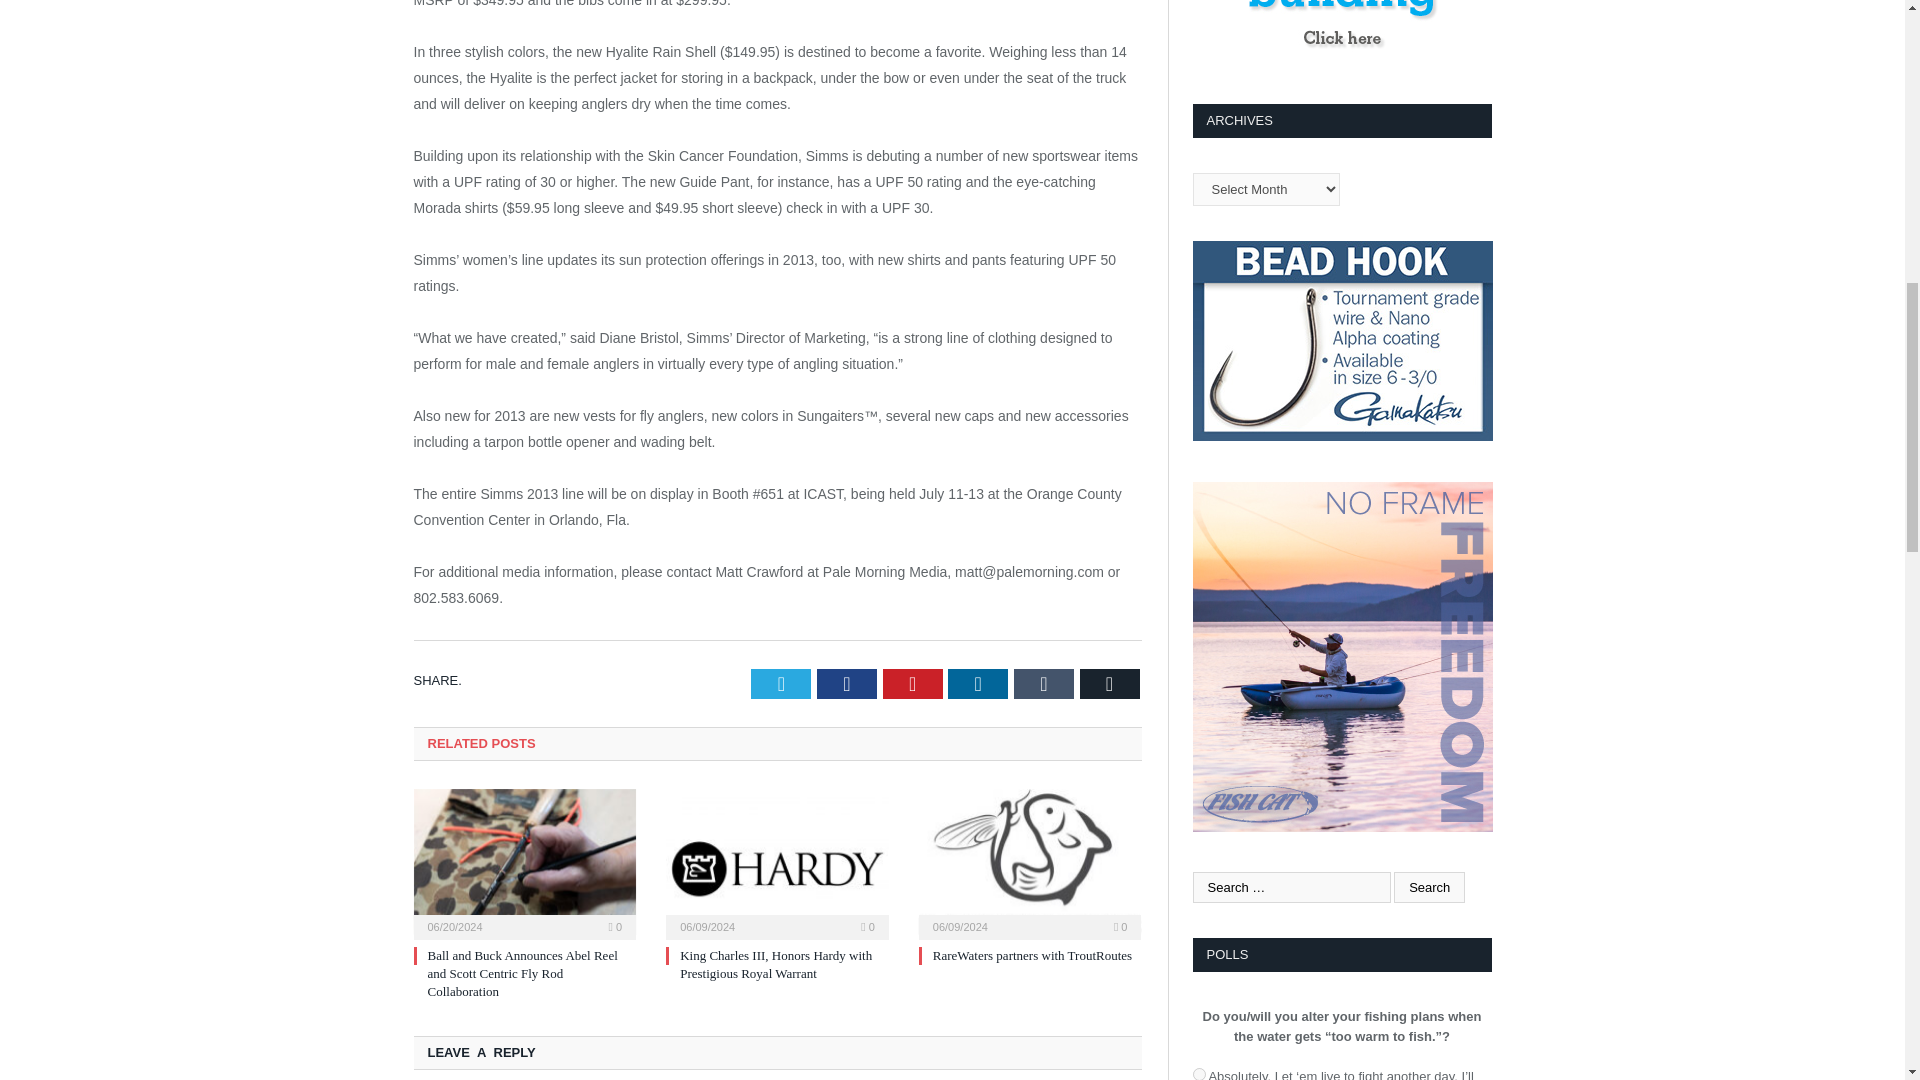  Describe the element at coordinates (1043, 683) in the screenshot. I see `Tumblr` at that location.